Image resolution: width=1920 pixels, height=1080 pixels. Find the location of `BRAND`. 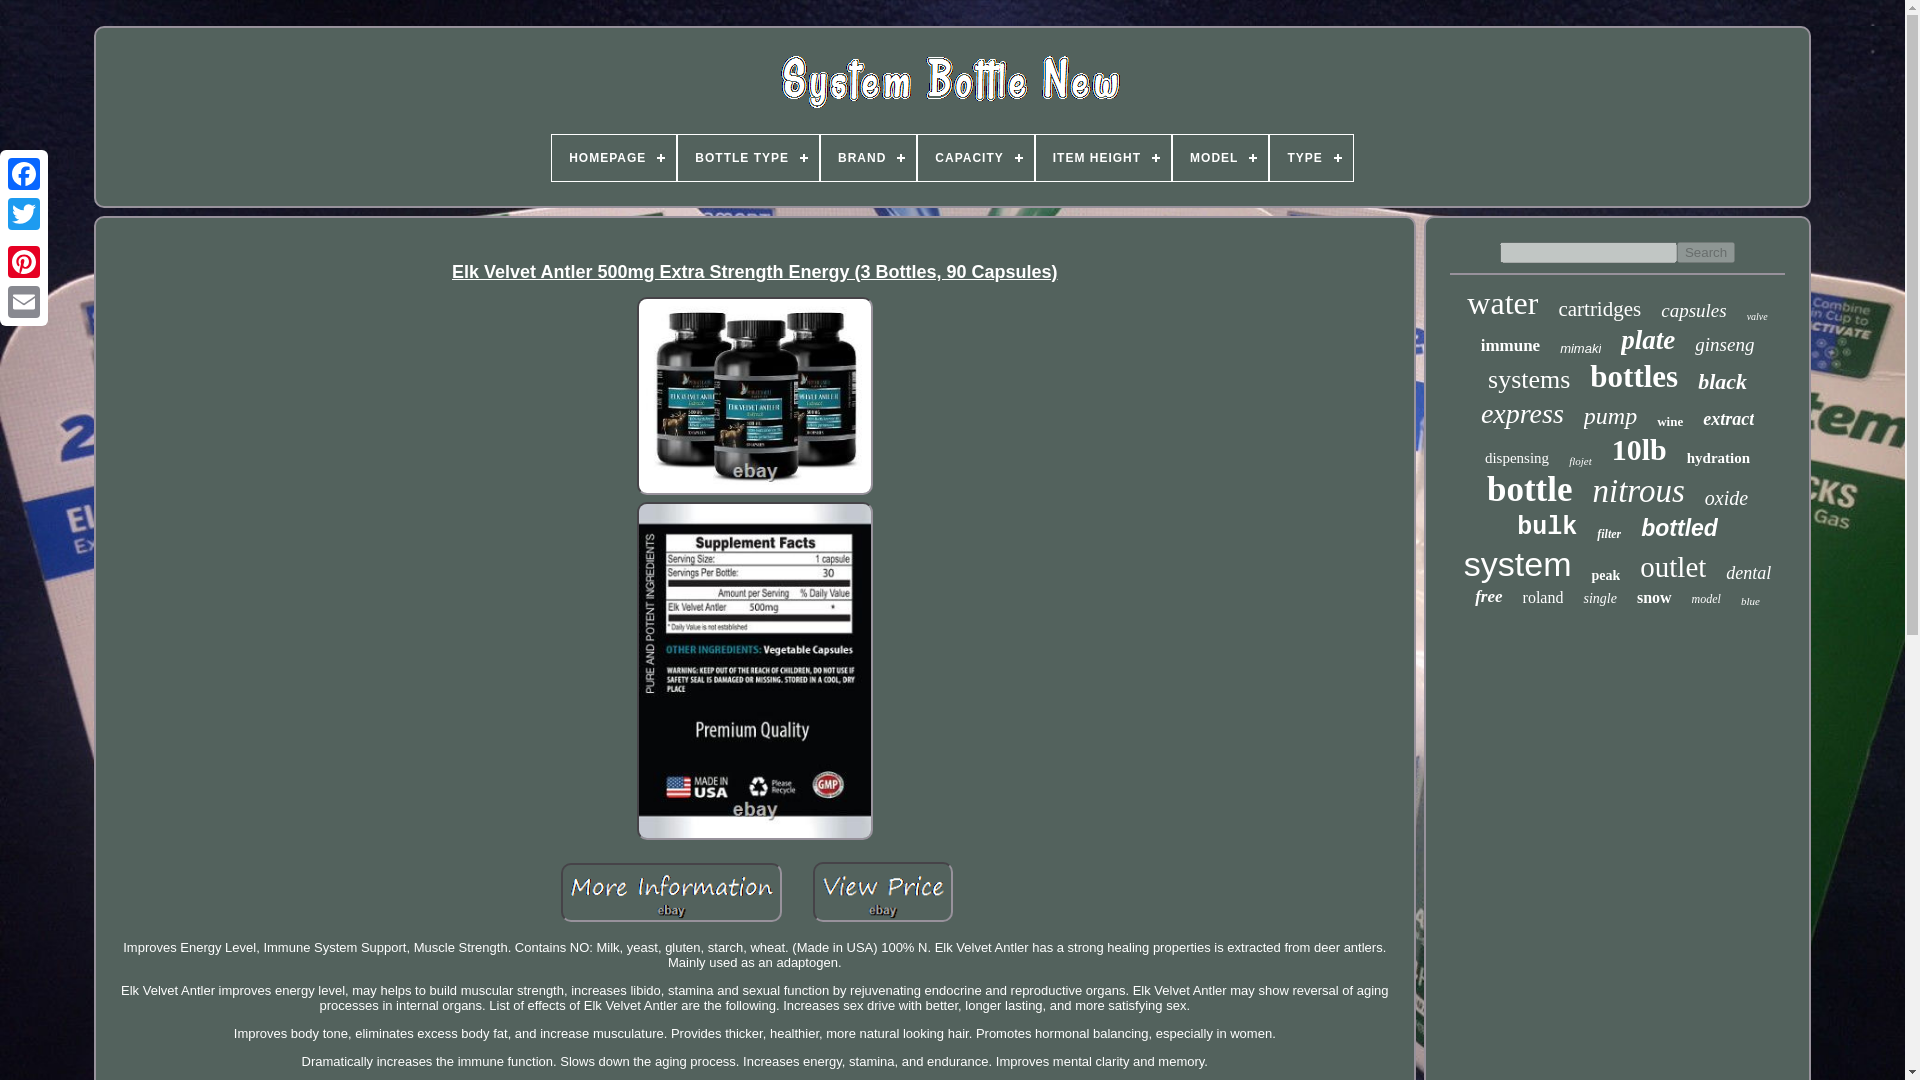

BRAND is located at coordinates (868, 158).